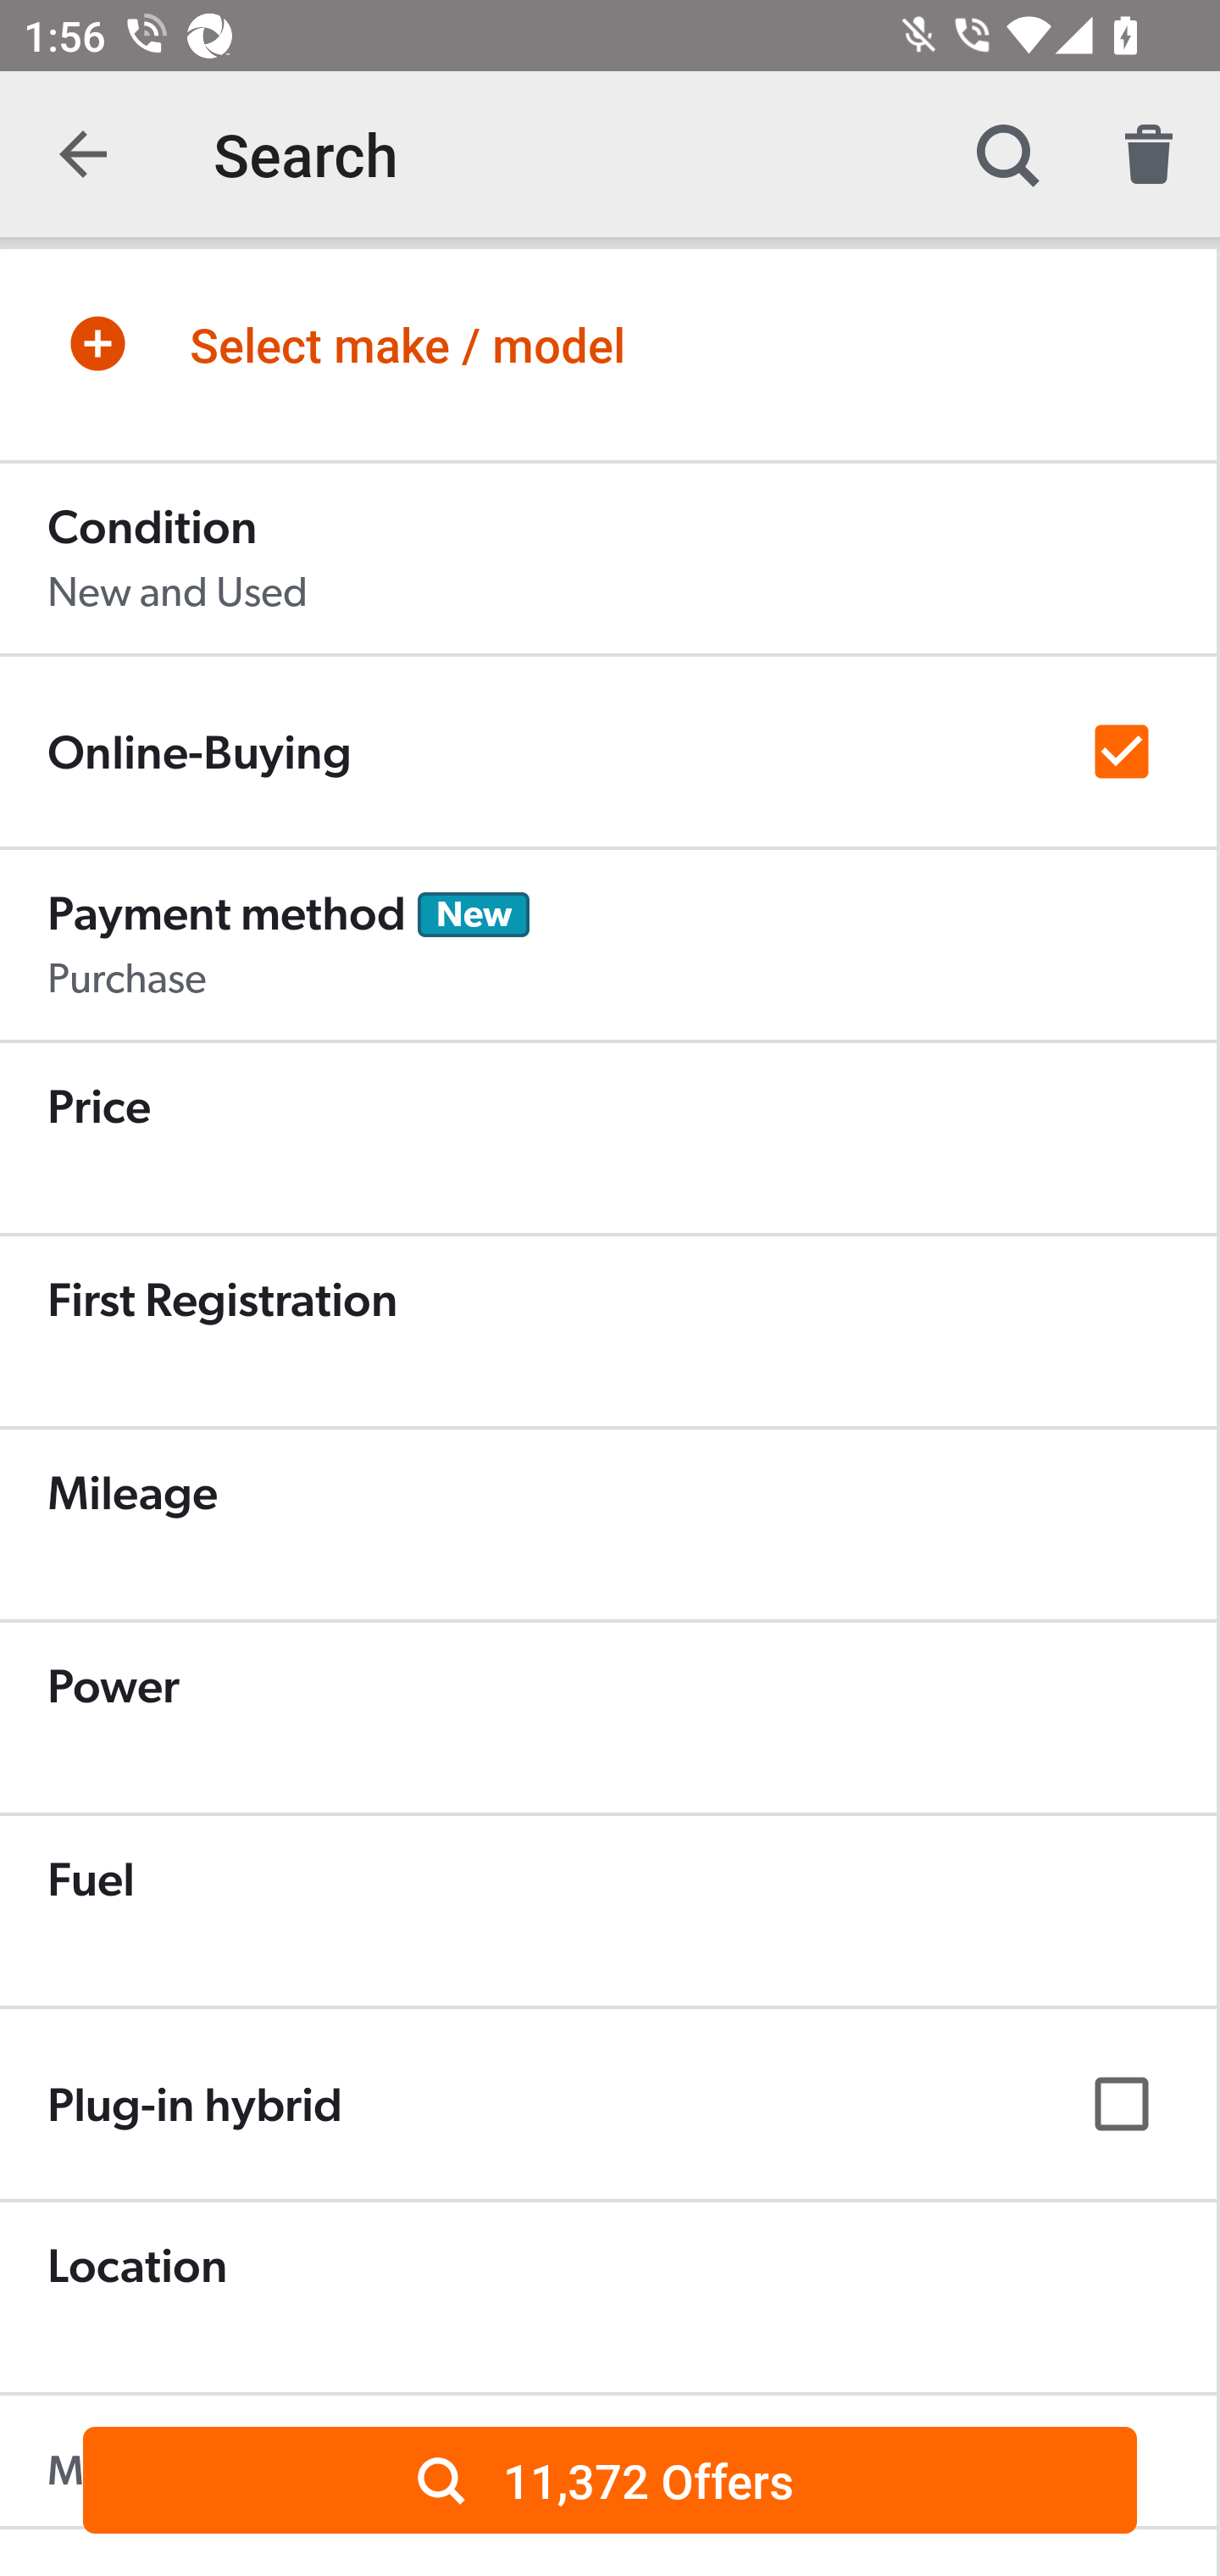 This screenshot has height=2576, width=1220. What do you see at coordinates (608, 559) in the screenshot?
I see `Condition New and Used` at bounding box center [608, 559].